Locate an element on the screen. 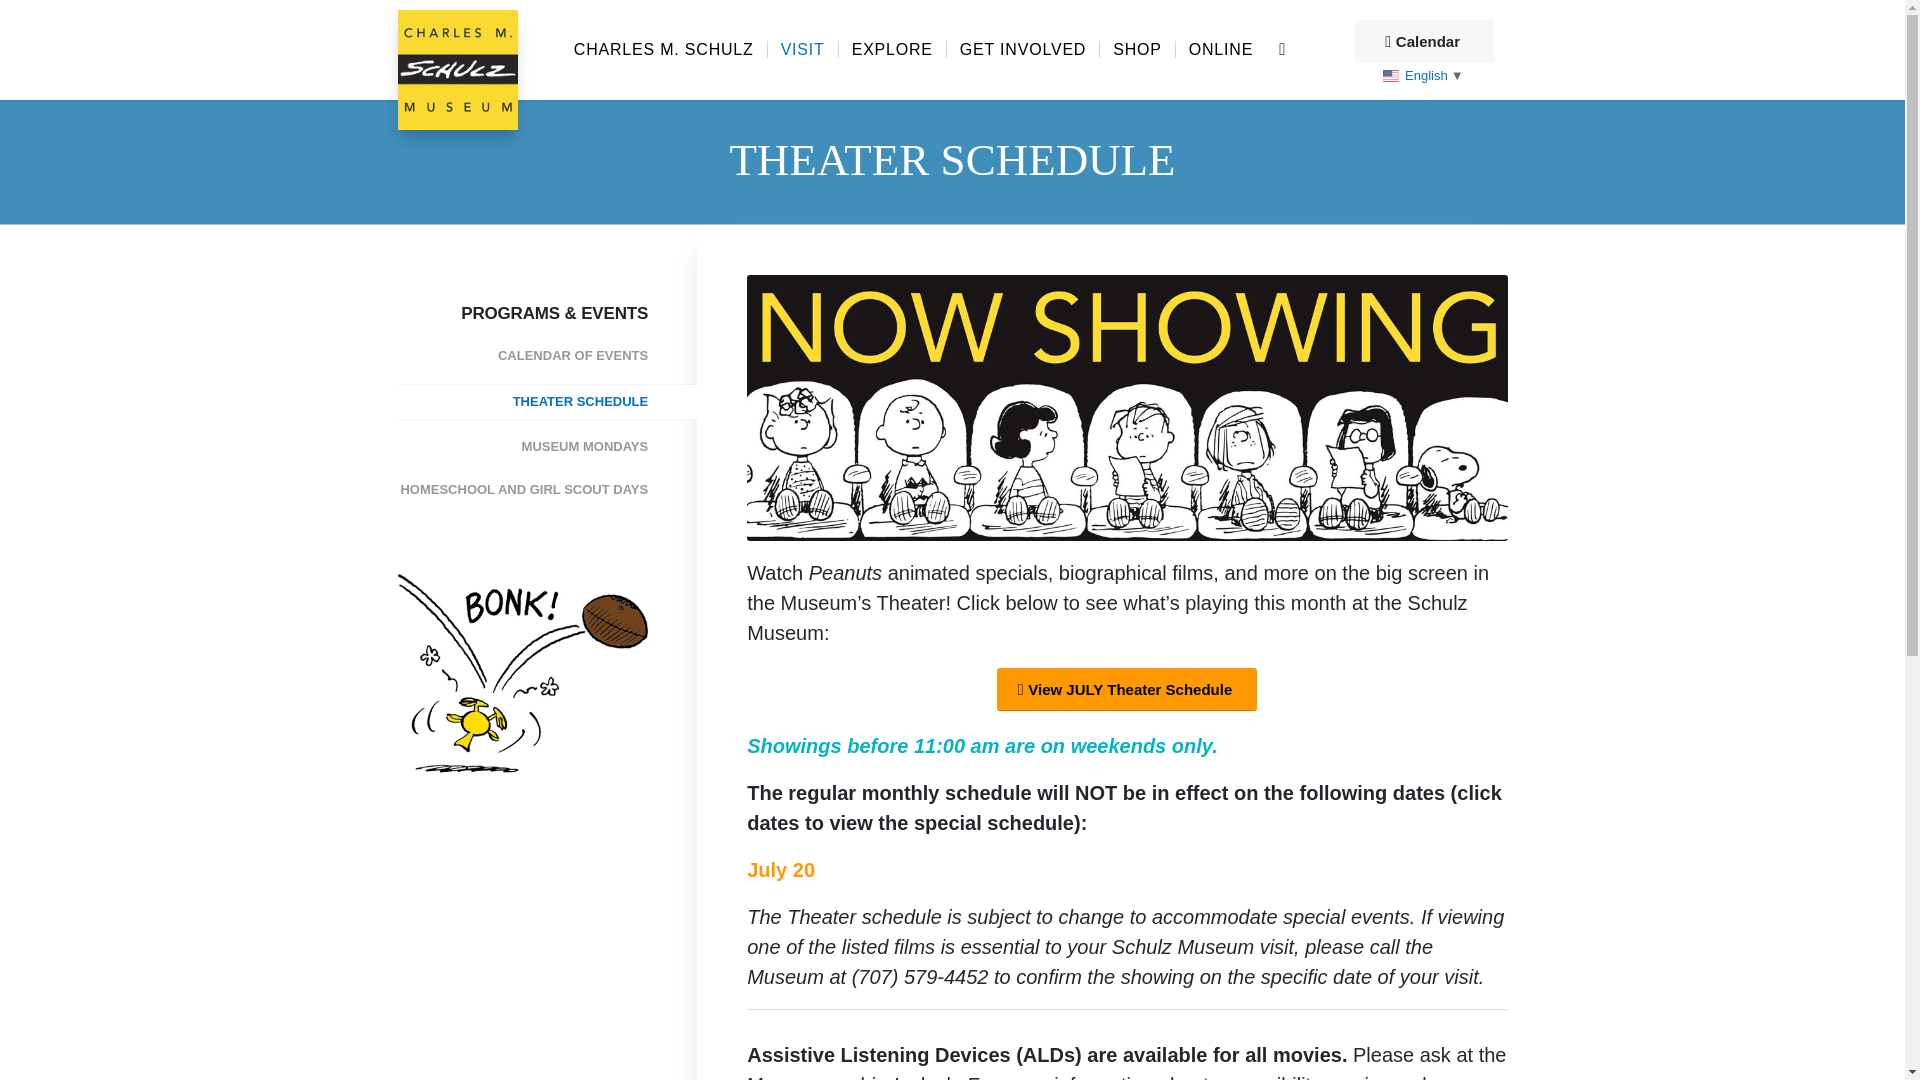 The width and height of the screenshot is (1920, 1080). EXPLORE is located at coordinates (892, 50).